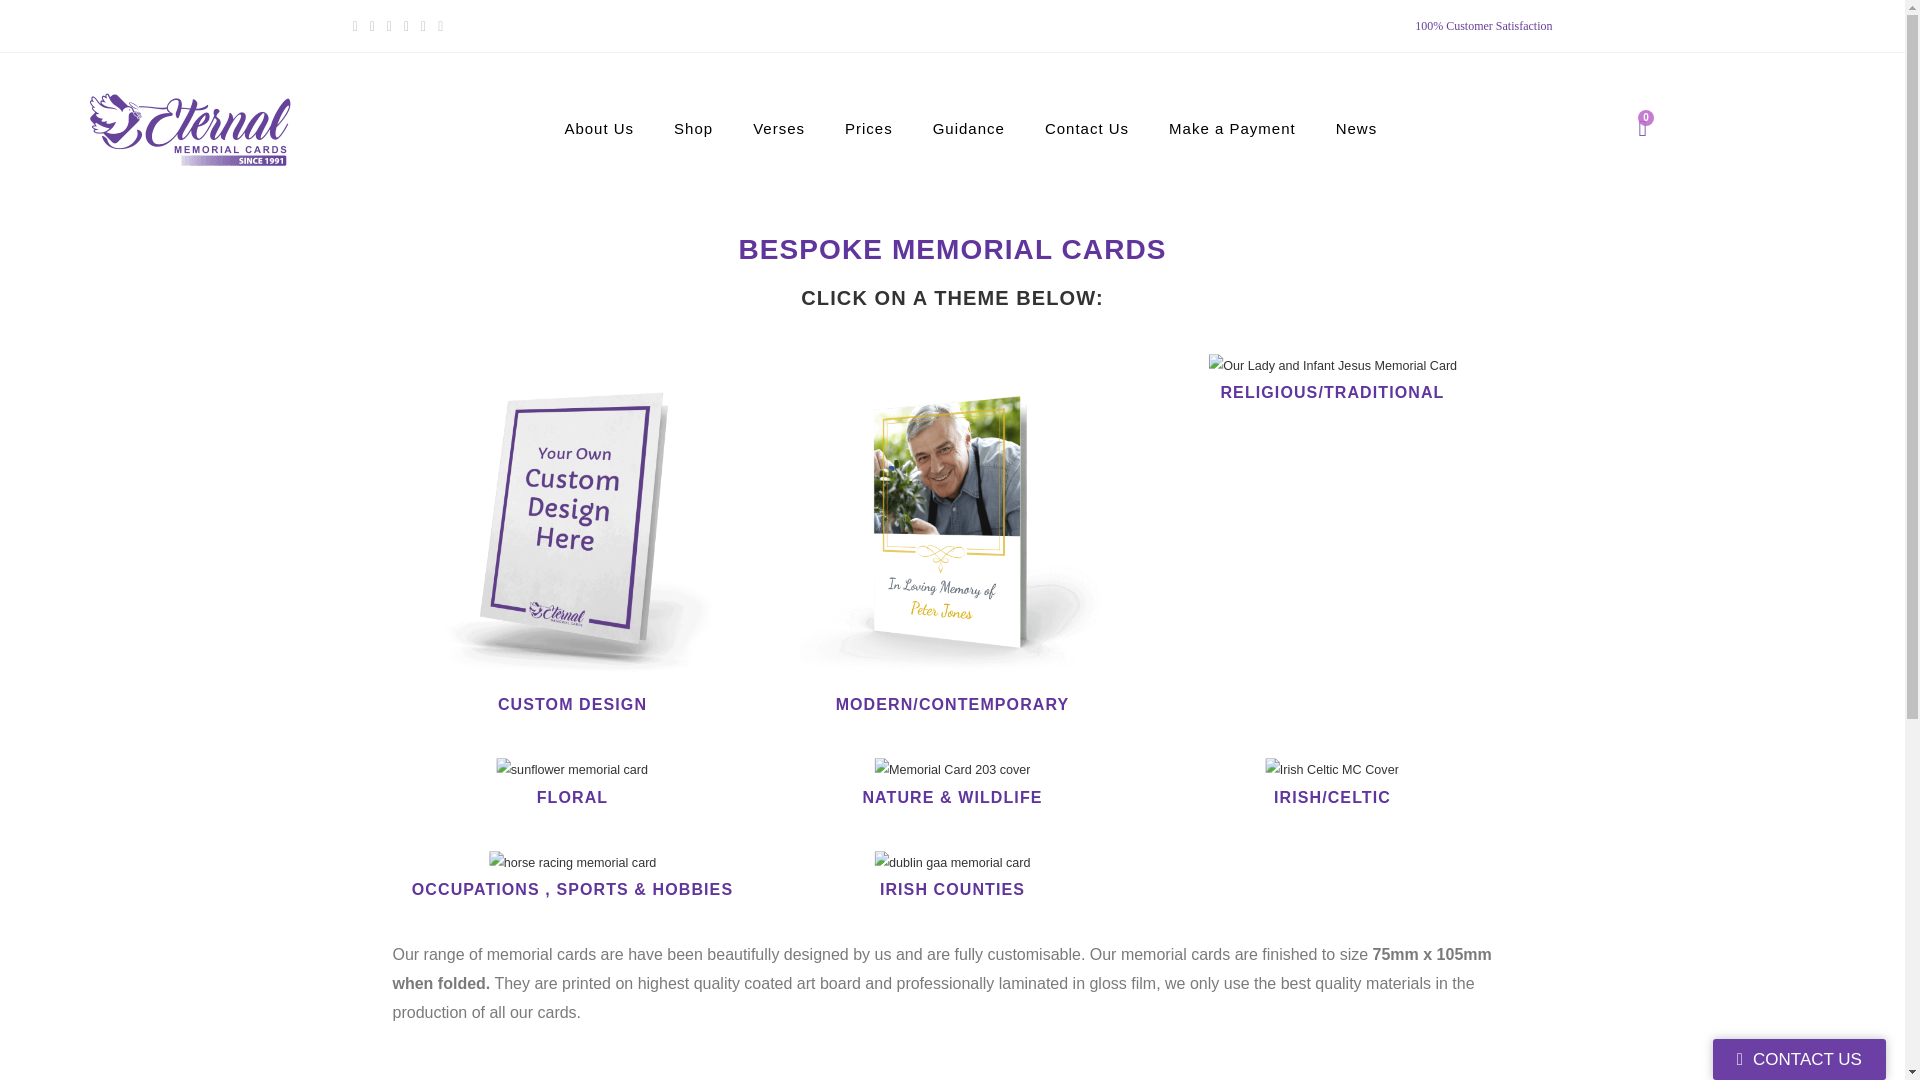 The height and width of the screenshot is (1080, 1920). What do you see at coordinates (1232, 128) in the screenshot?
I see `Make a Payment` at bounding box center [1232, 128].